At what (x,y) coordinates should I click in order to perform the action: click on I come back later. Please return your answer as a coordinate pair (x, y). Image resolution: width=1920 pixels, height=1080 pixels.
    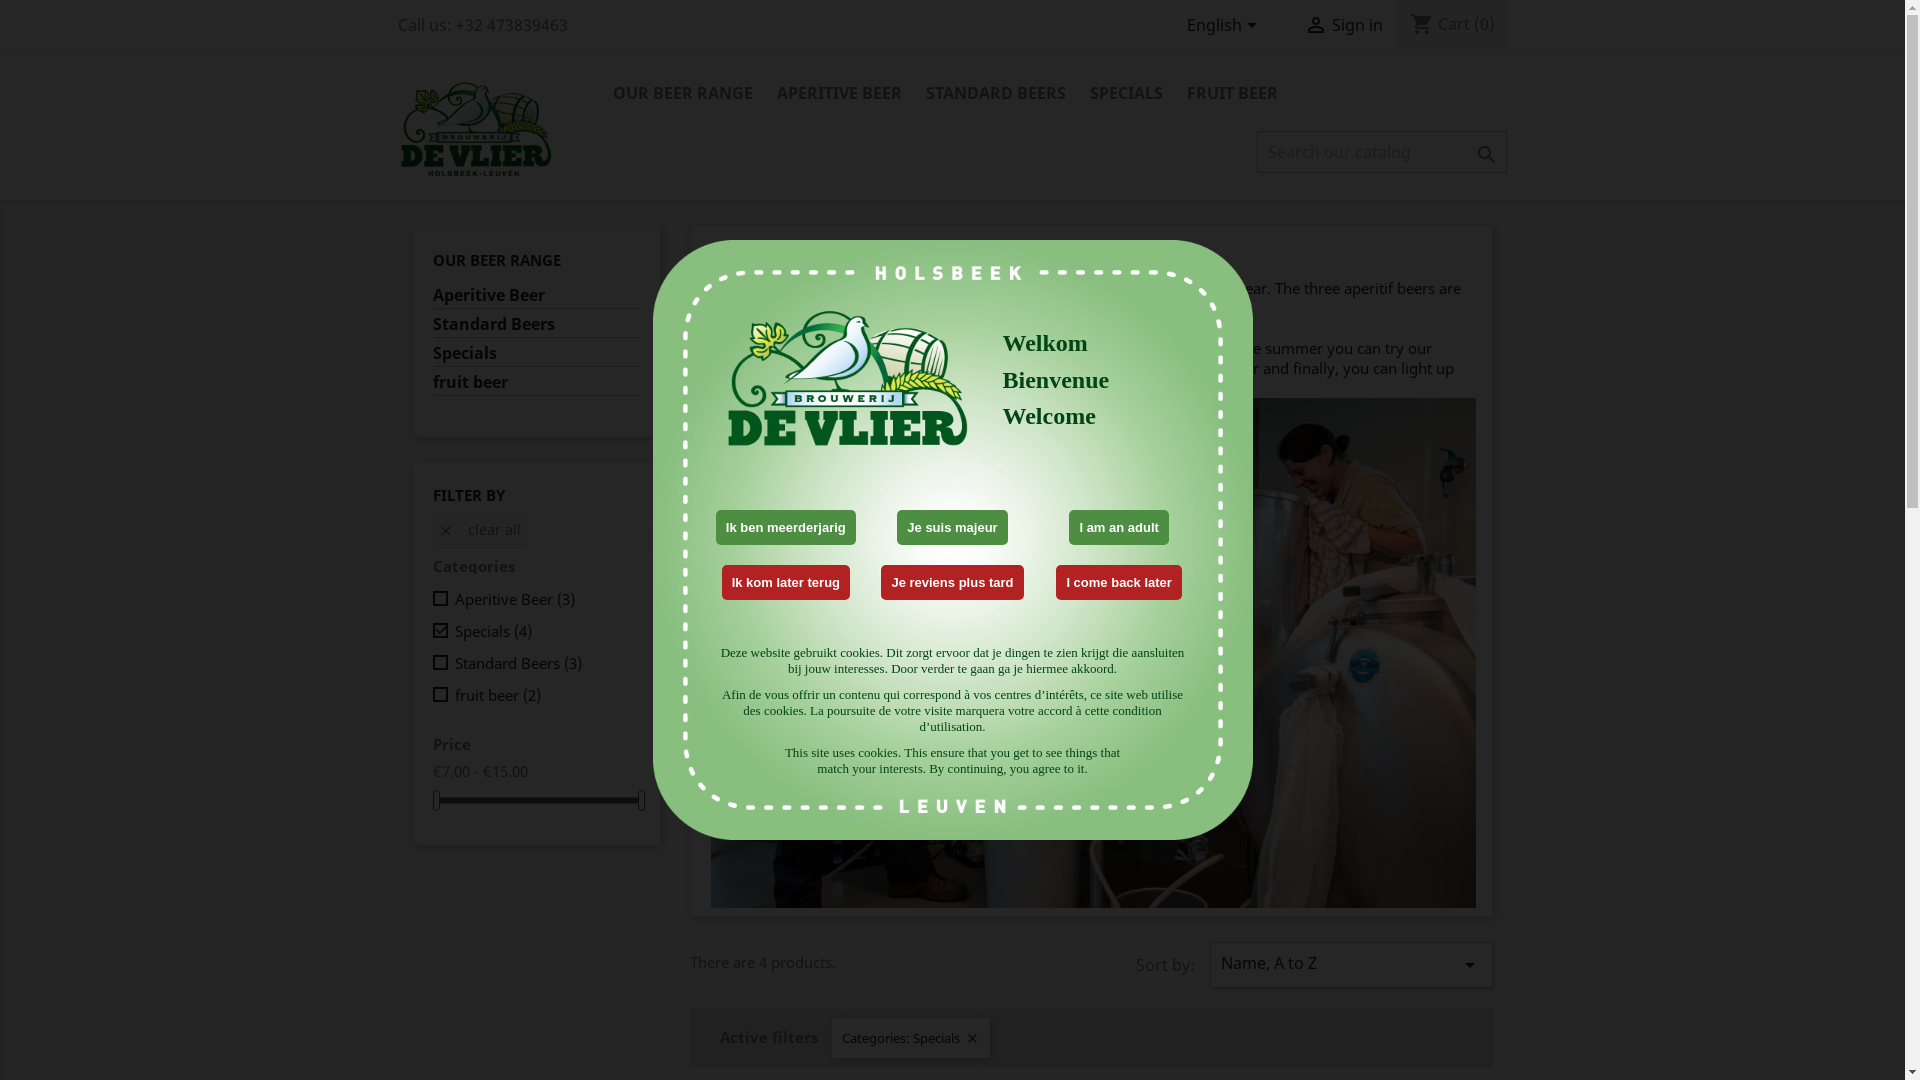
    Looking at the image, I should click on (1119, 582).